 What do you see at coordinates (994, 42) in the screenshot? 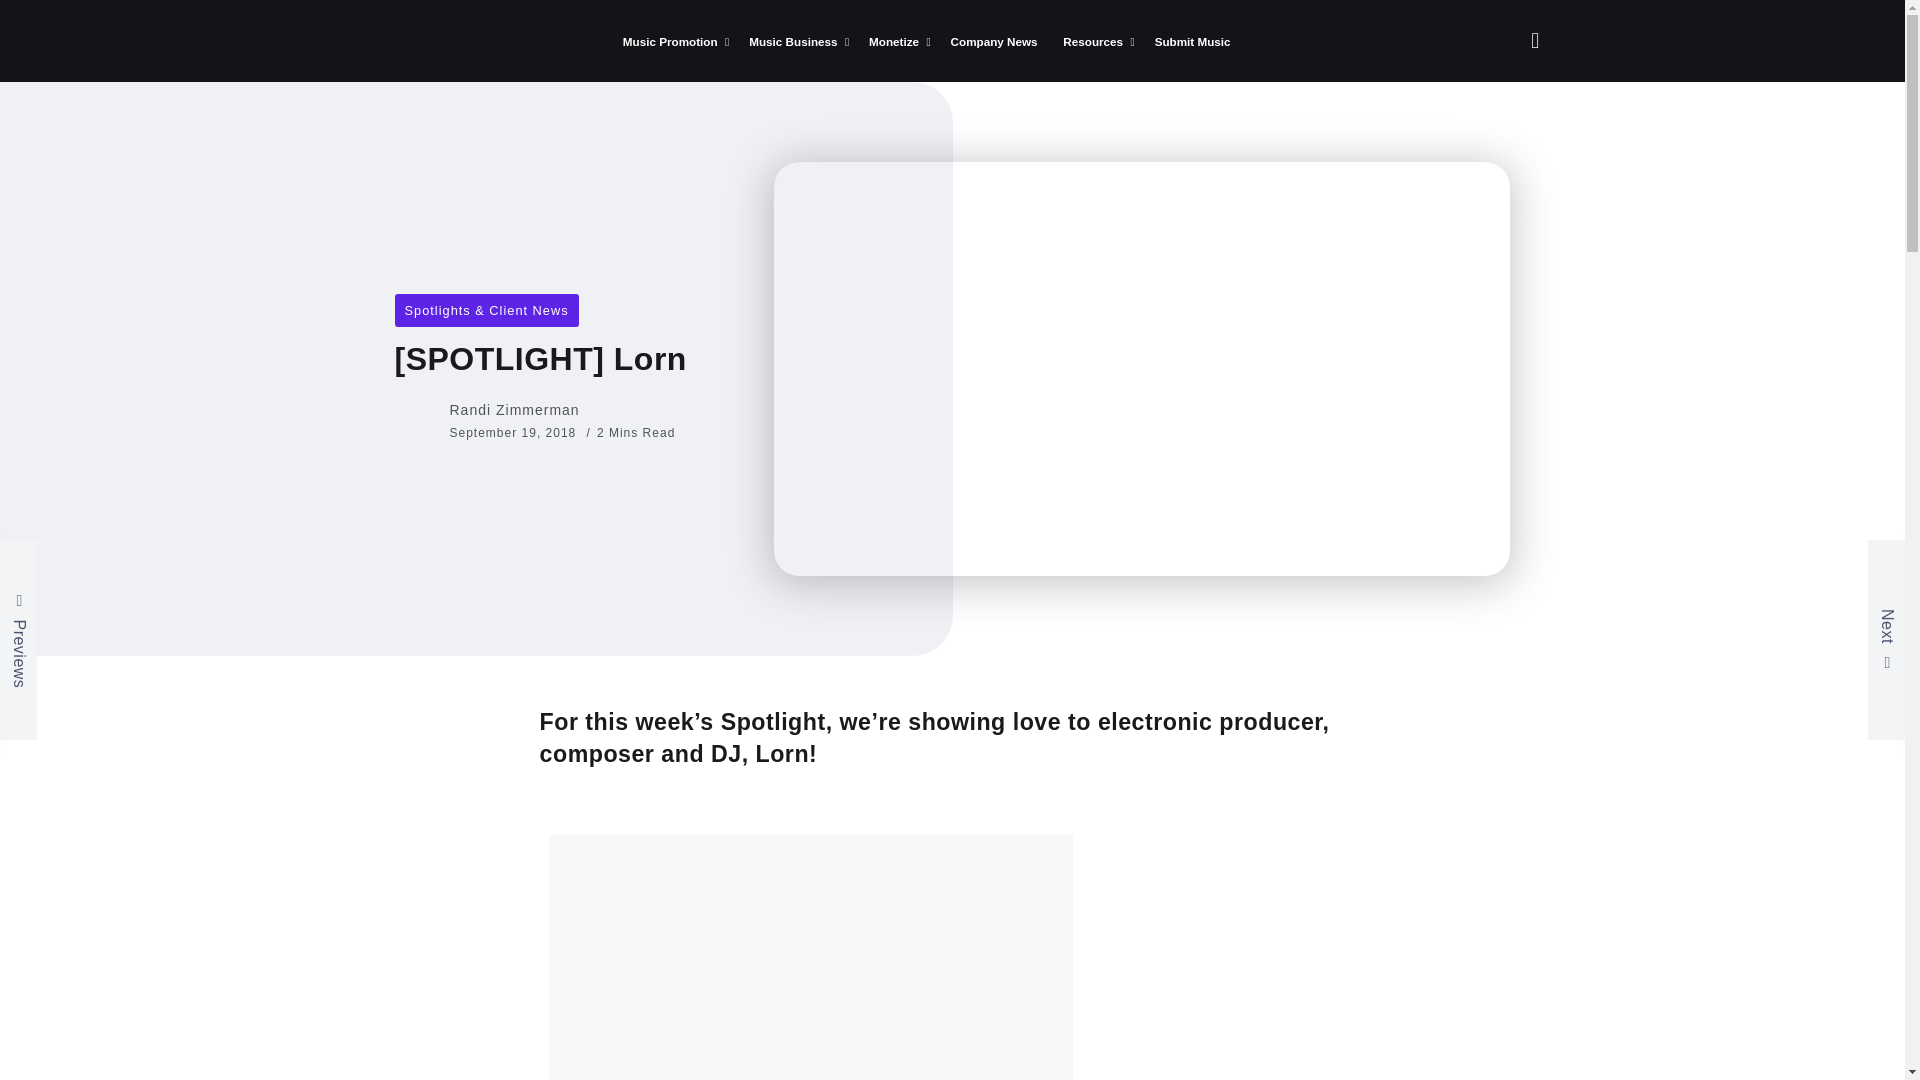
I see `Company News` at bounding box center [994, 42].